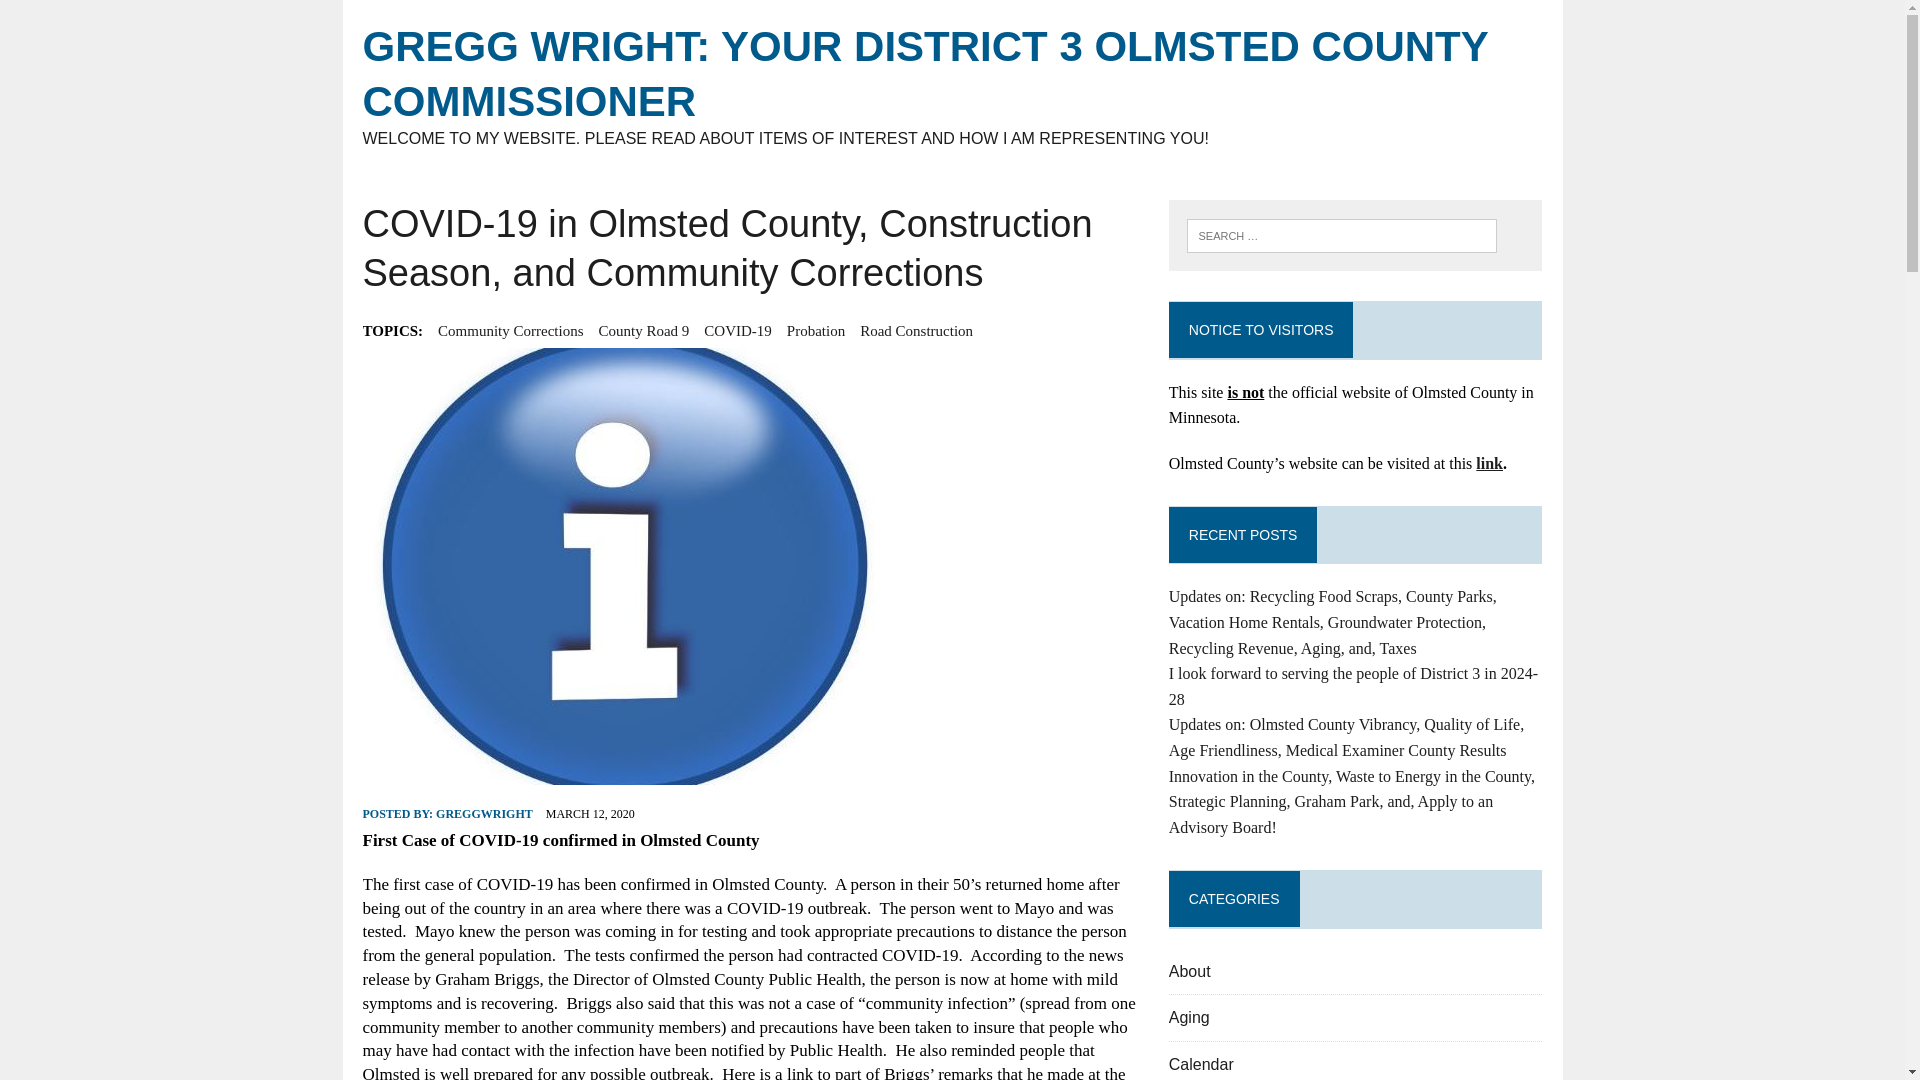  Describe the element at coordinates (1189, 1017) in the screenshot. I see `Aging` at that location.